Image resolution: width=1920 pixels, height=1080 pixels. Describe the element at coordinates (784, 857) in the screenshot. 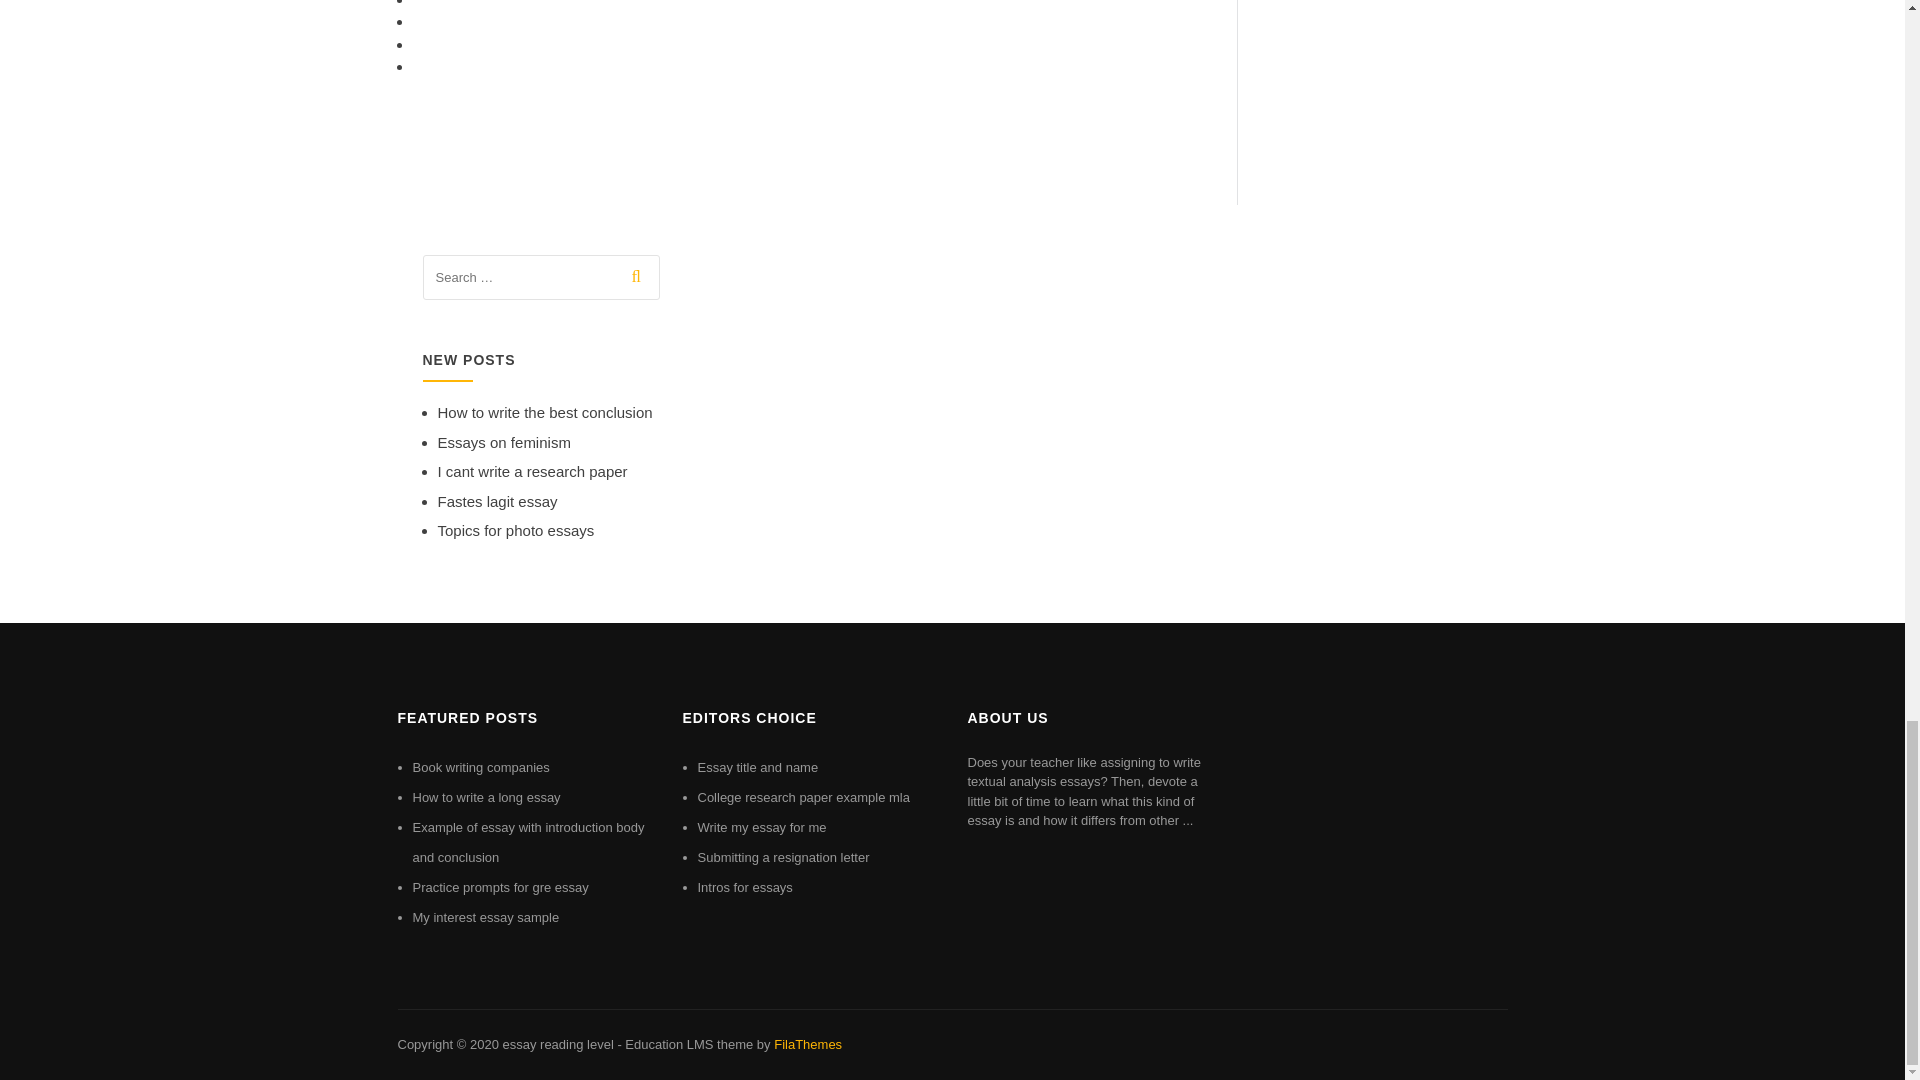

I see `Submitting a resignation letter` at that location.